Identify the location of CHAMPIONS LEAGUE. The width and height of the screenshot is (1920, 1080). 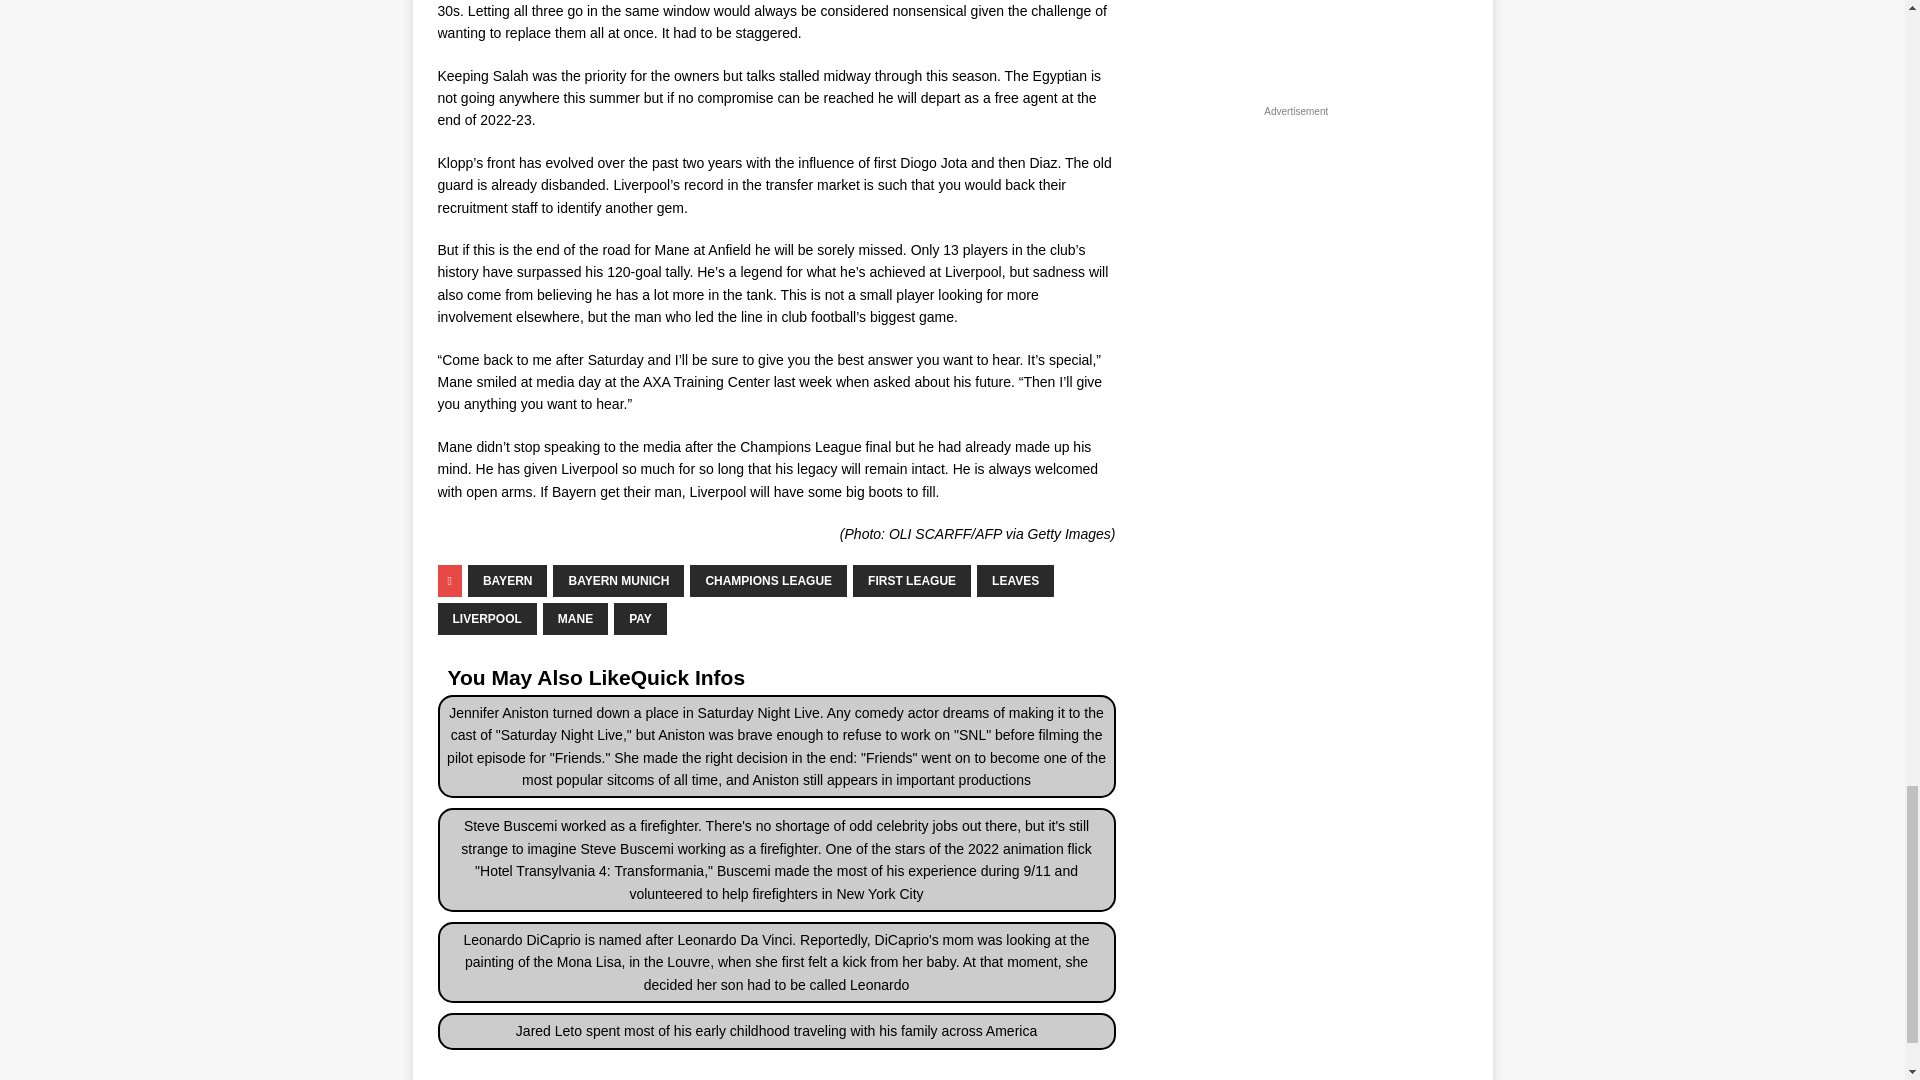
(768, 580).